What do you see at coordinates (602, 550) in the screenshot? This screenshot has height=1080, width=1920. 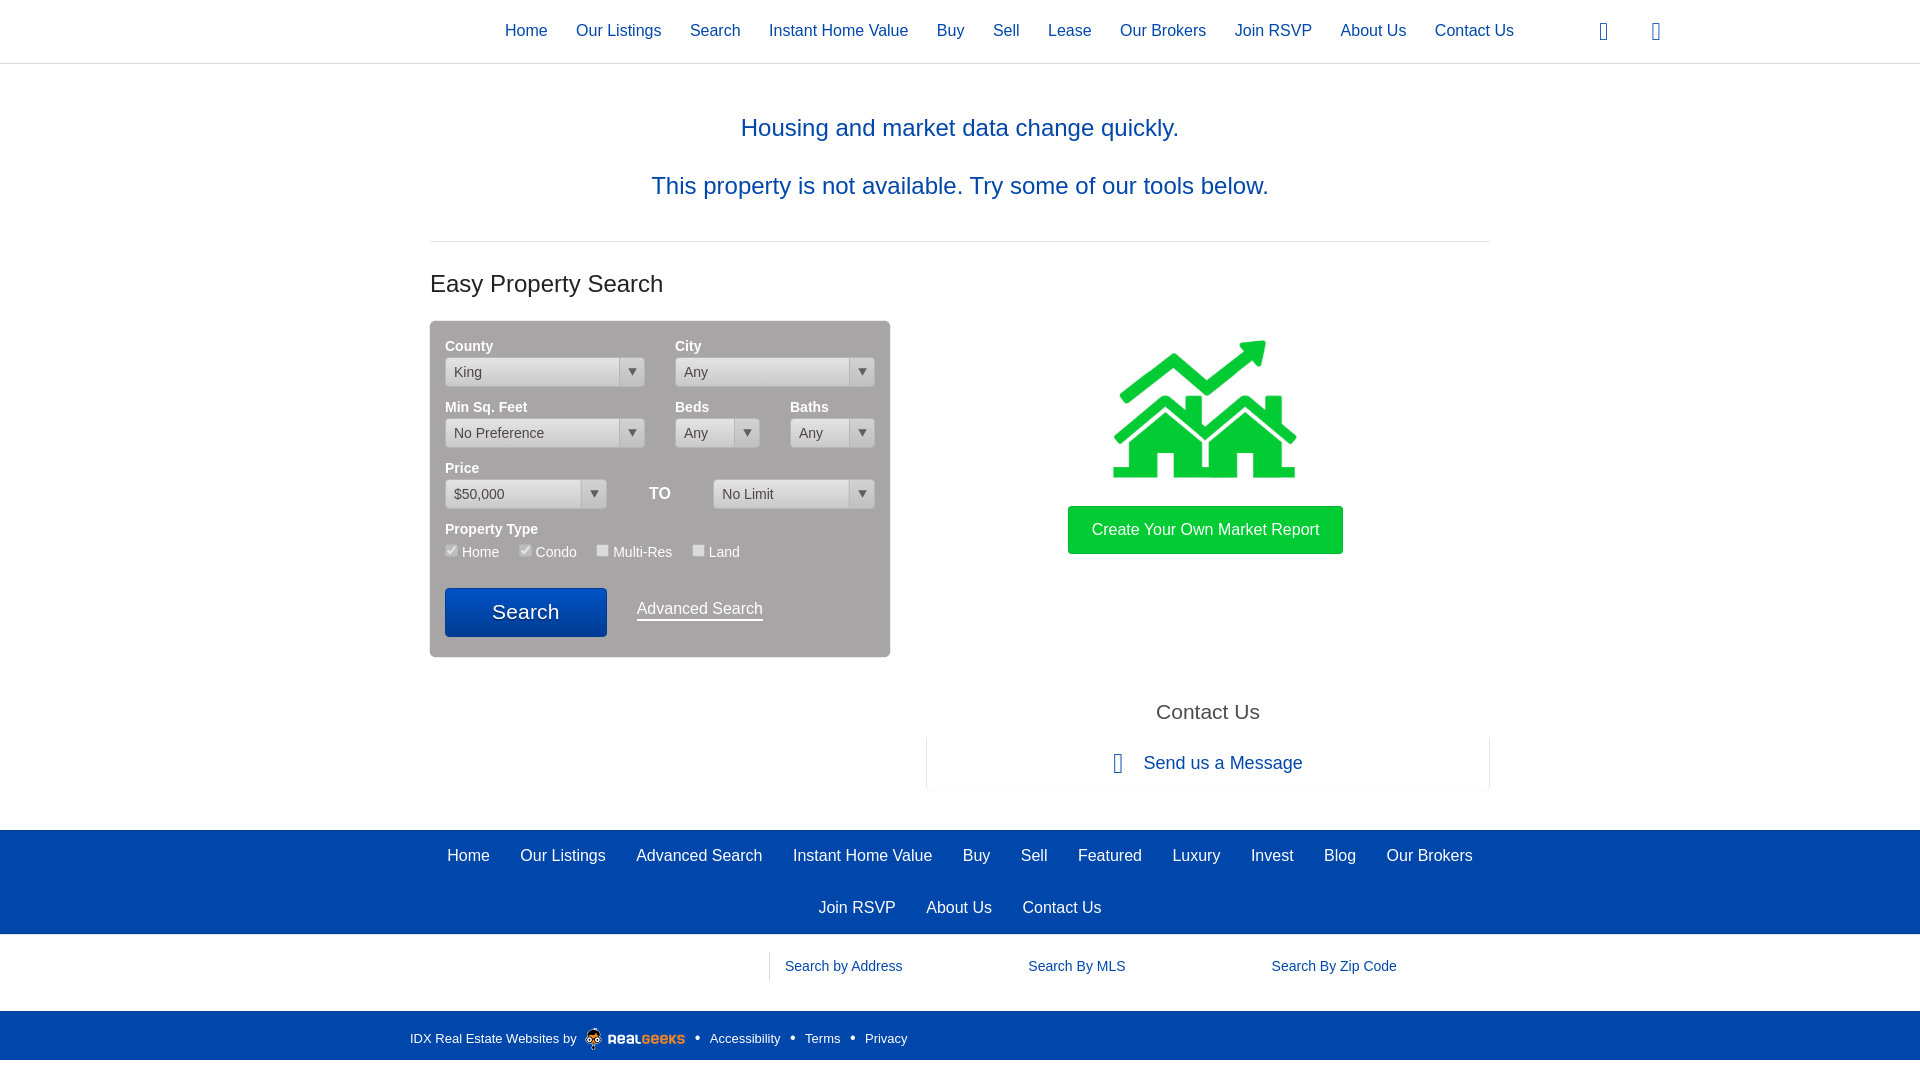 I see `mul` at bounding box center [602, 550].